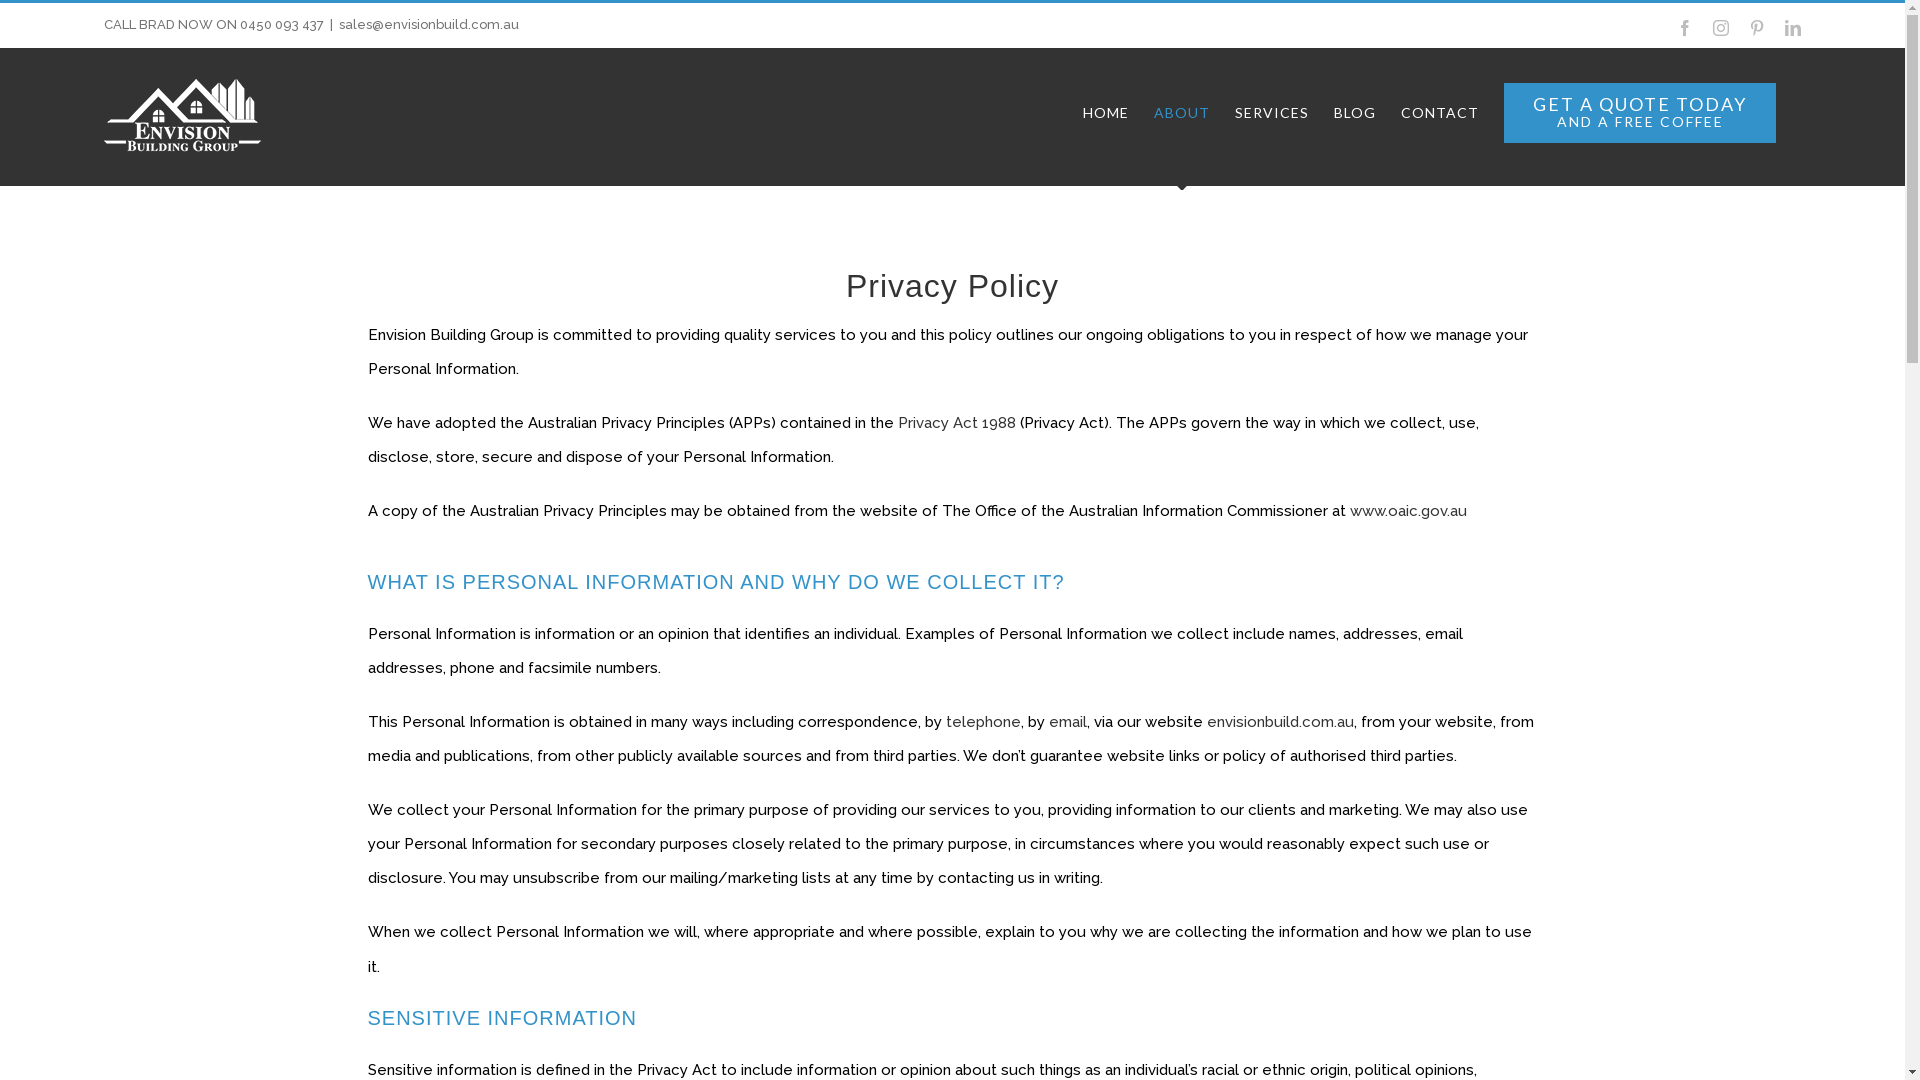  What do you see at coordinates (1280, 722) in the screenshot?
I see `envisionbuild.com.au` at bounding box center [1280, 722].